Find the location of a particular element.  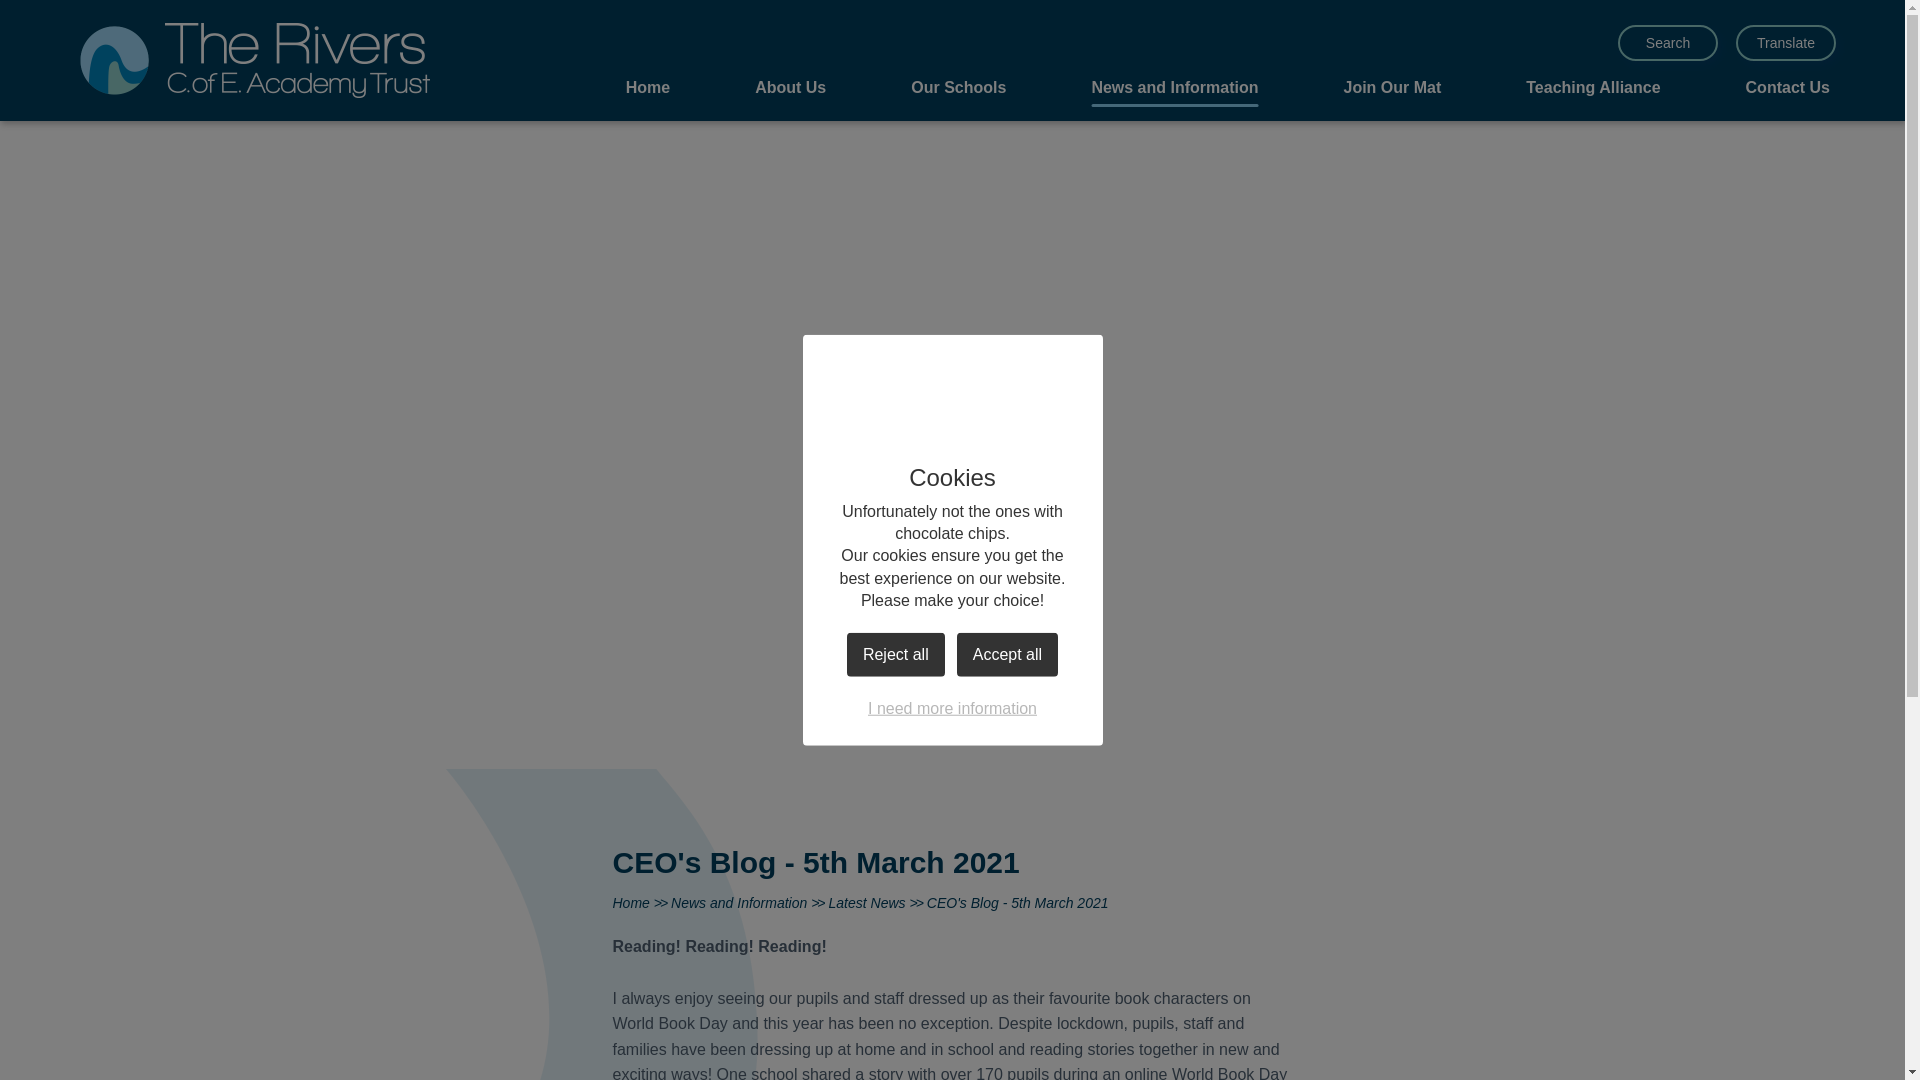

Home is located at coordinates (648, 90).